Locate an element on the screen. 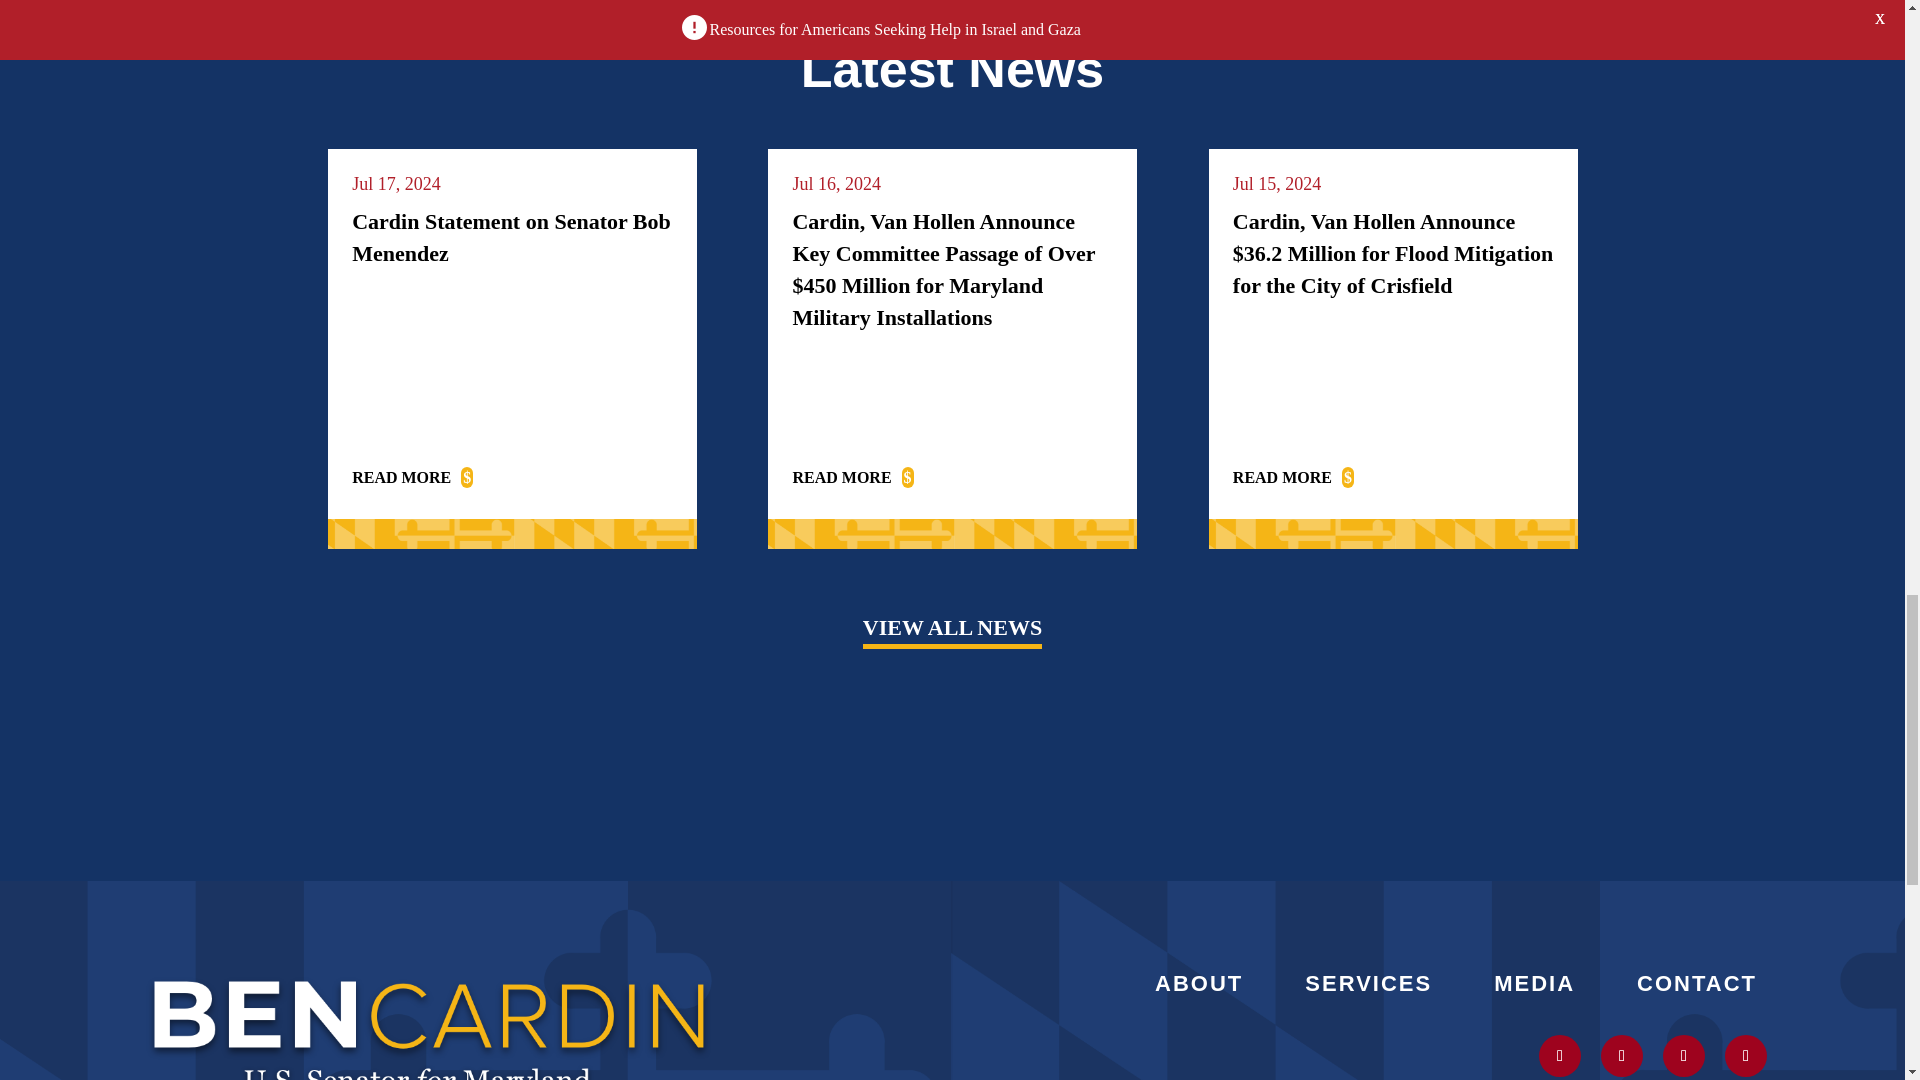 Image resolution: width=1920 pixels, height=1080 pixels. Follow on Facebook is located at coordinates (1745, 1055).